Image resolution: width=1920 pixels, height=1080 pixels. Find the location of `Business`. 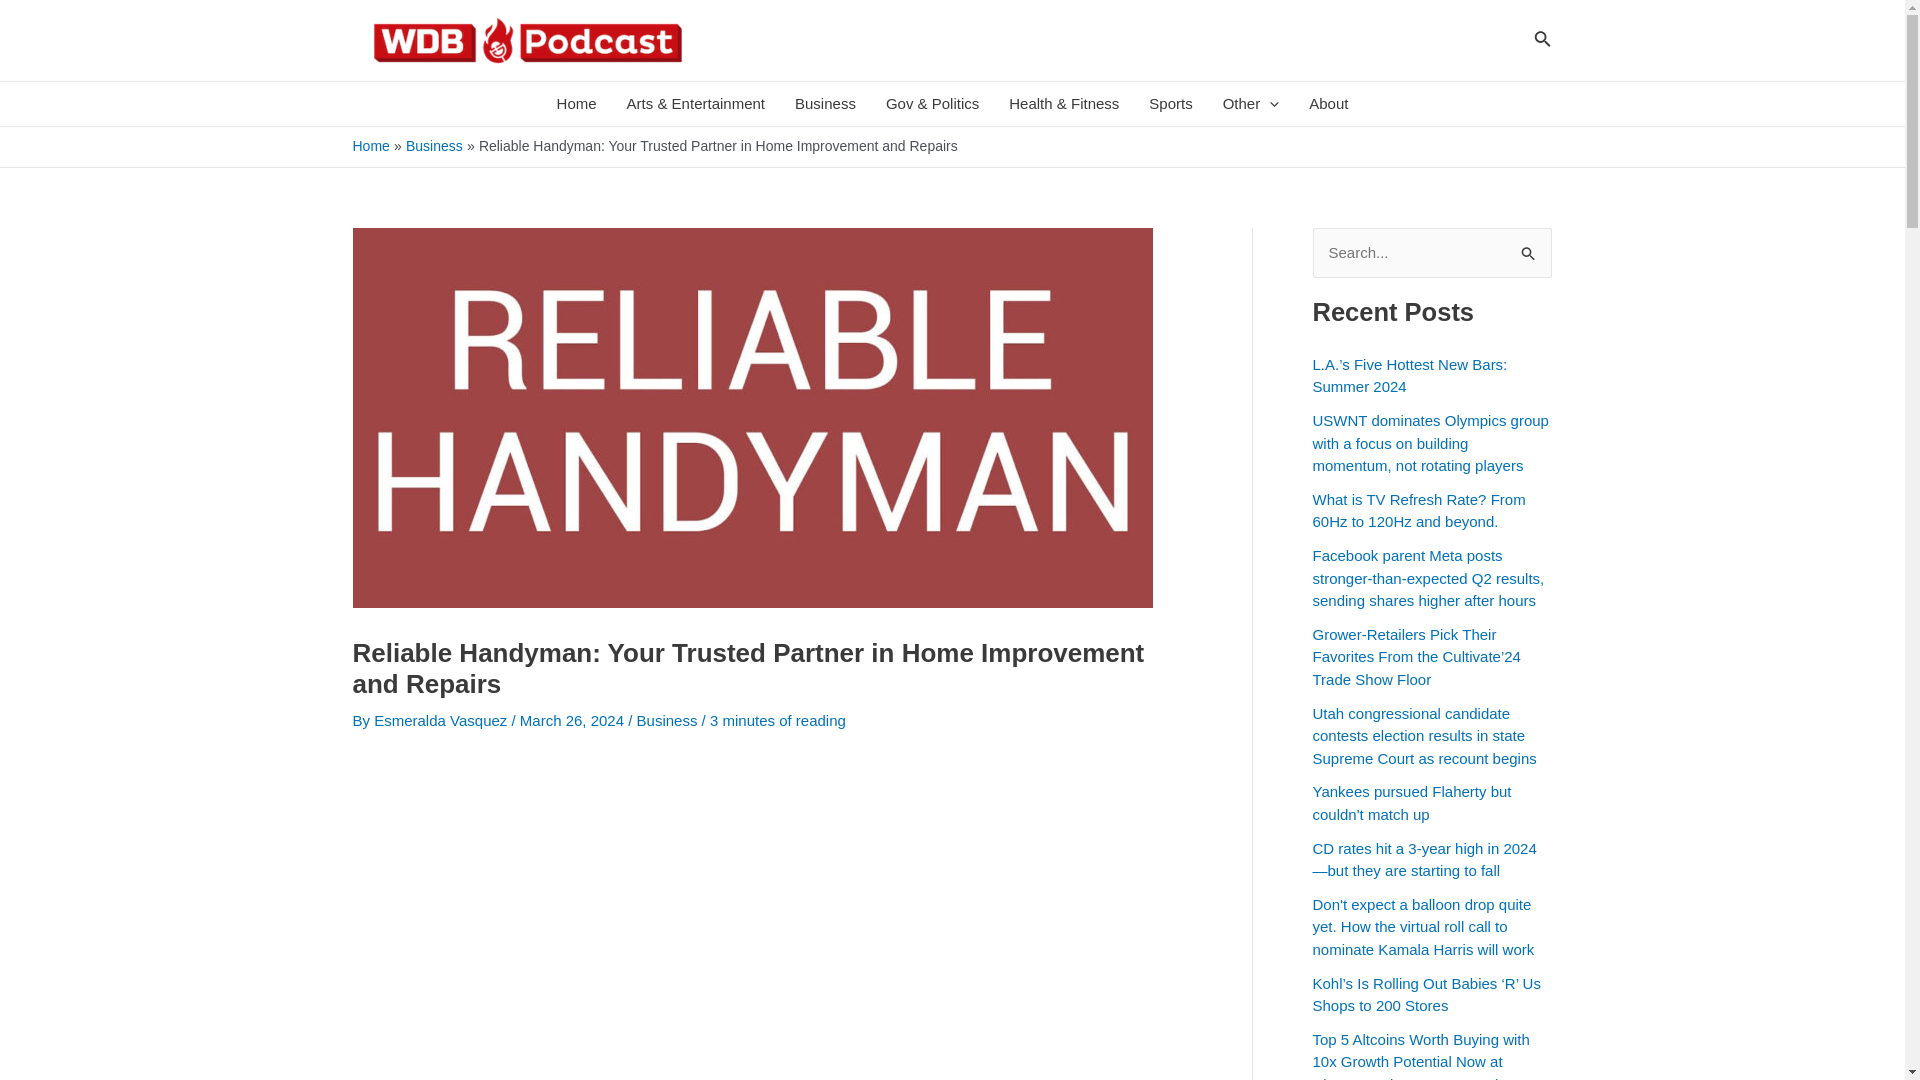

Business is located at coordinates (825, 104).